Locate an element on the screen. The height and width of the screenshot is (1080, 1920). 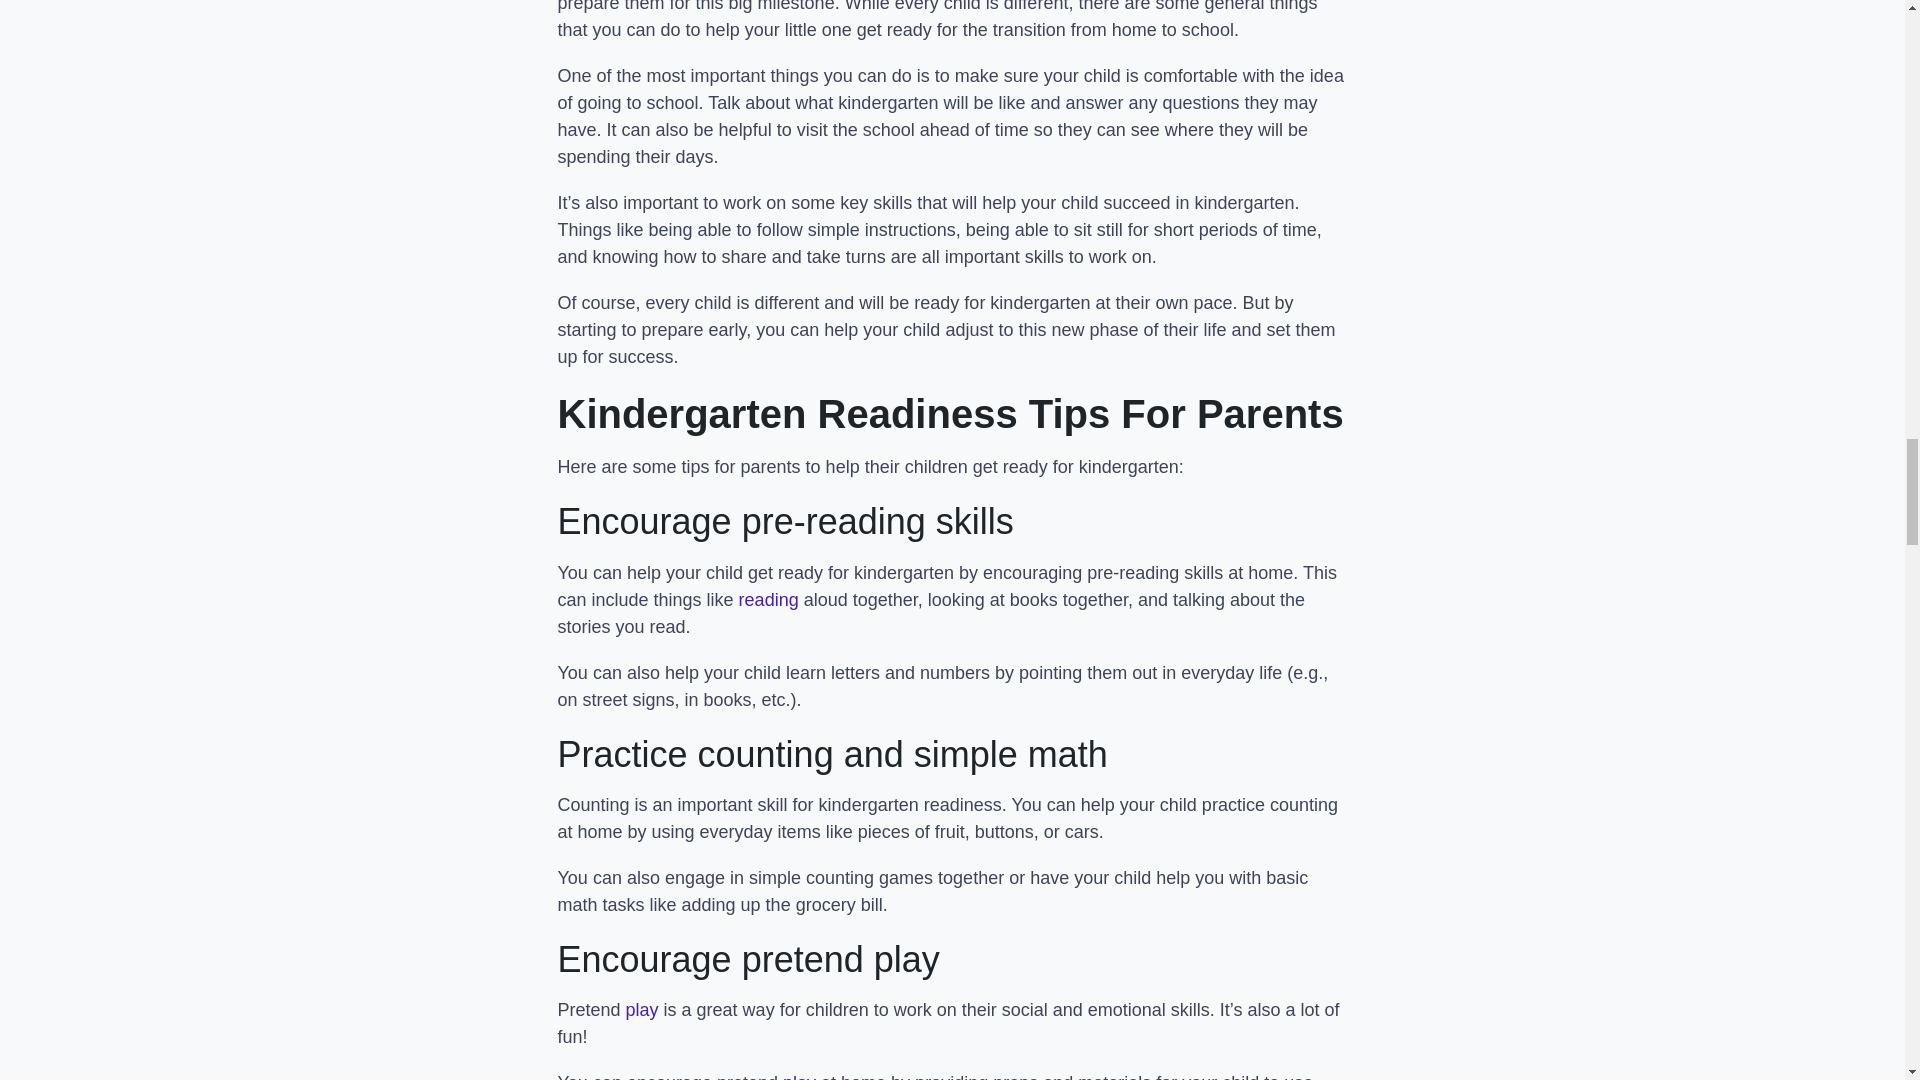
reading is located at coordinates (768, 600).